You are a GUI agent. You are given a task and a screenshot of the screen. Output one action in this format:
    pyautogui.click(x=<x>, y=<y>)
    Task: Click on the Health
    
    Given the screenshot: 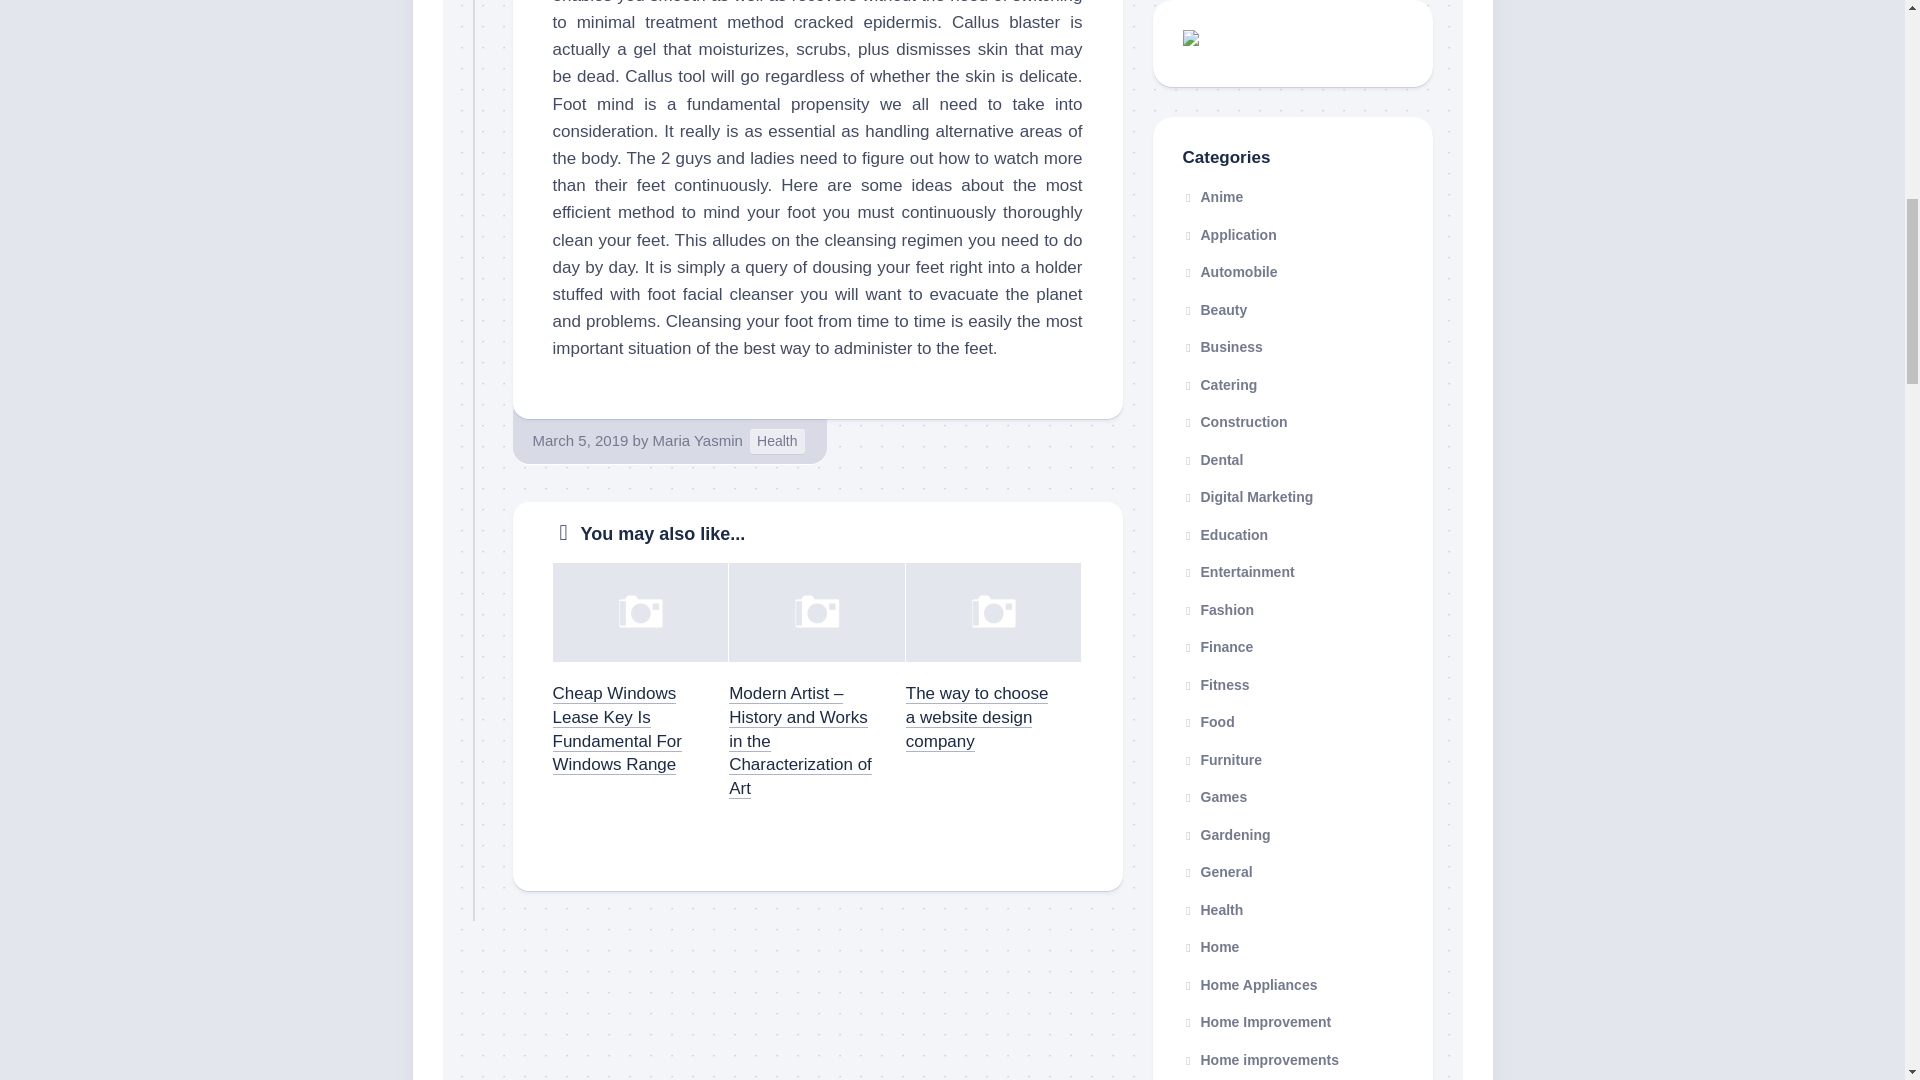 What is the action you would take?
    pyautogui.click(x=777, y=440)
    